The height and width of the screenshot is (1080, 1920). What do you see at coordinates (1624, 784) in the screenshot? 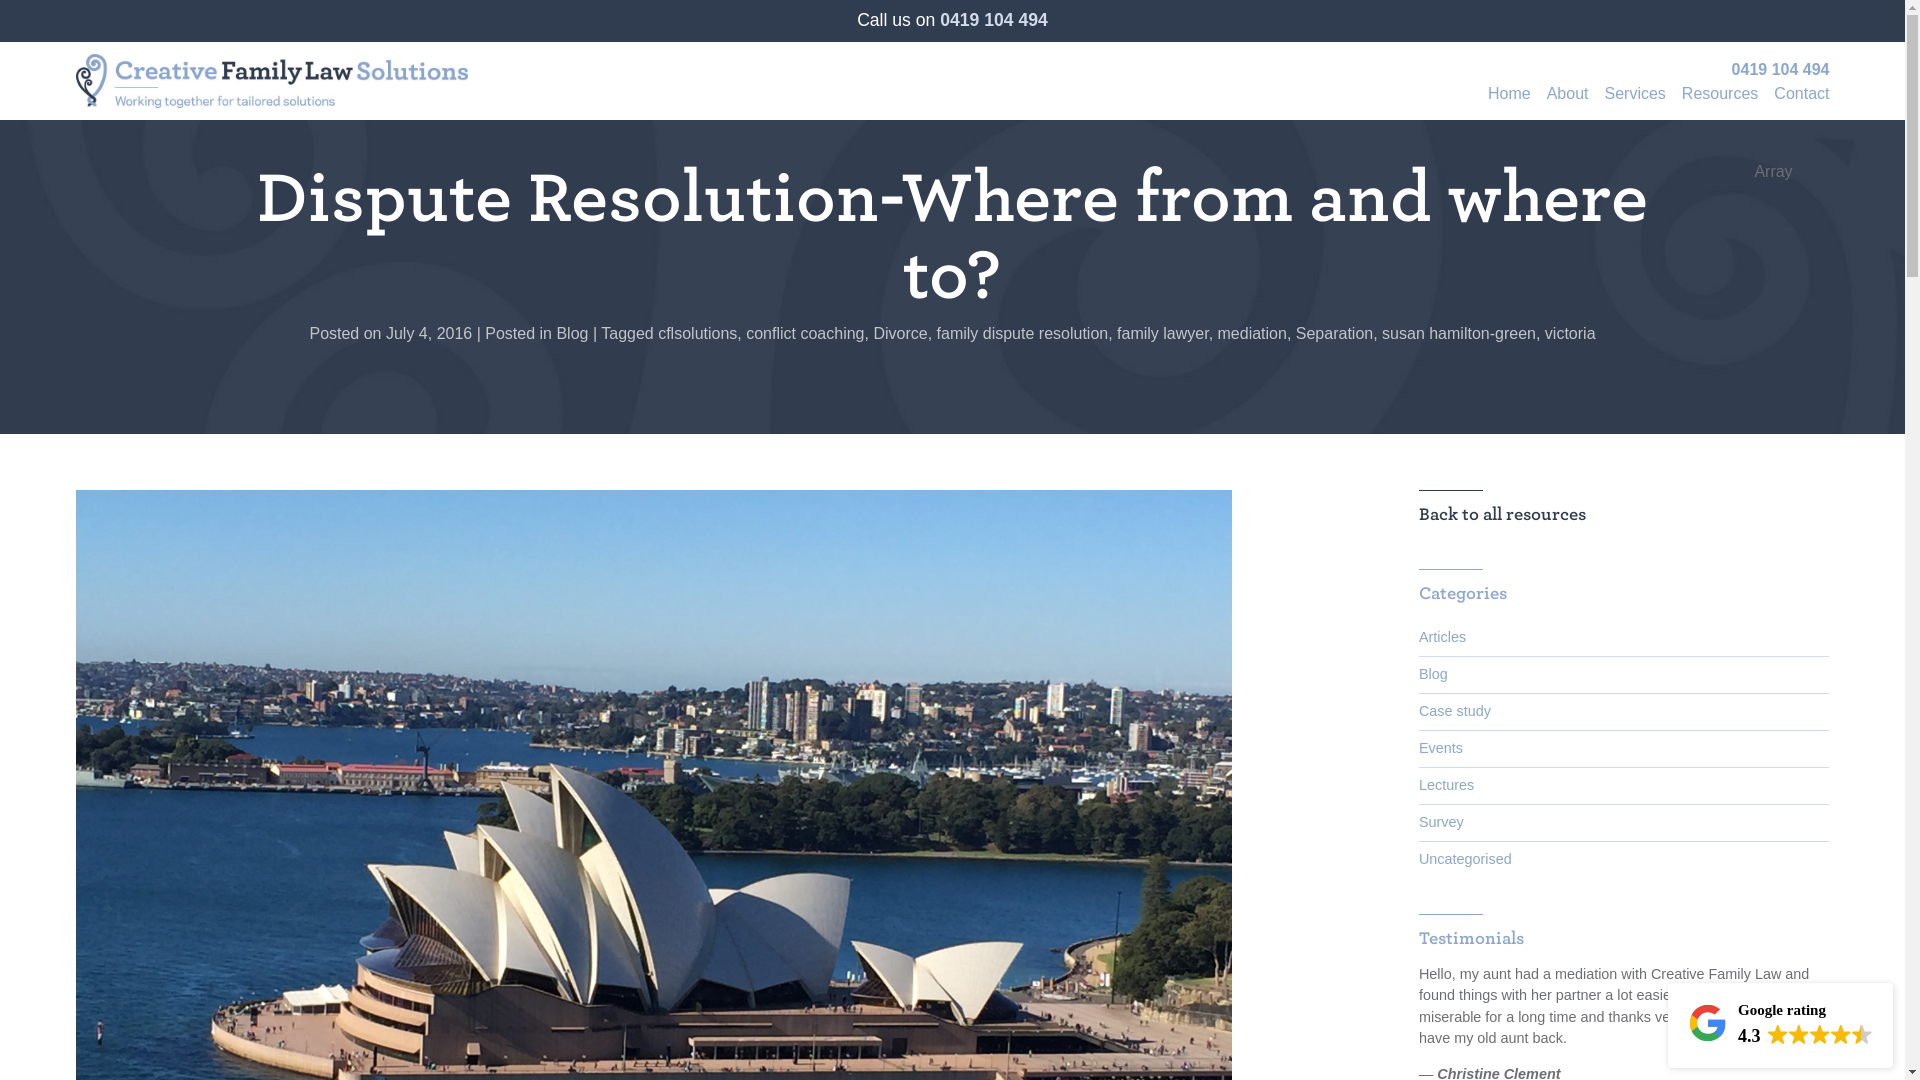
I see `Lectures` at bounding box center [1624, 784].